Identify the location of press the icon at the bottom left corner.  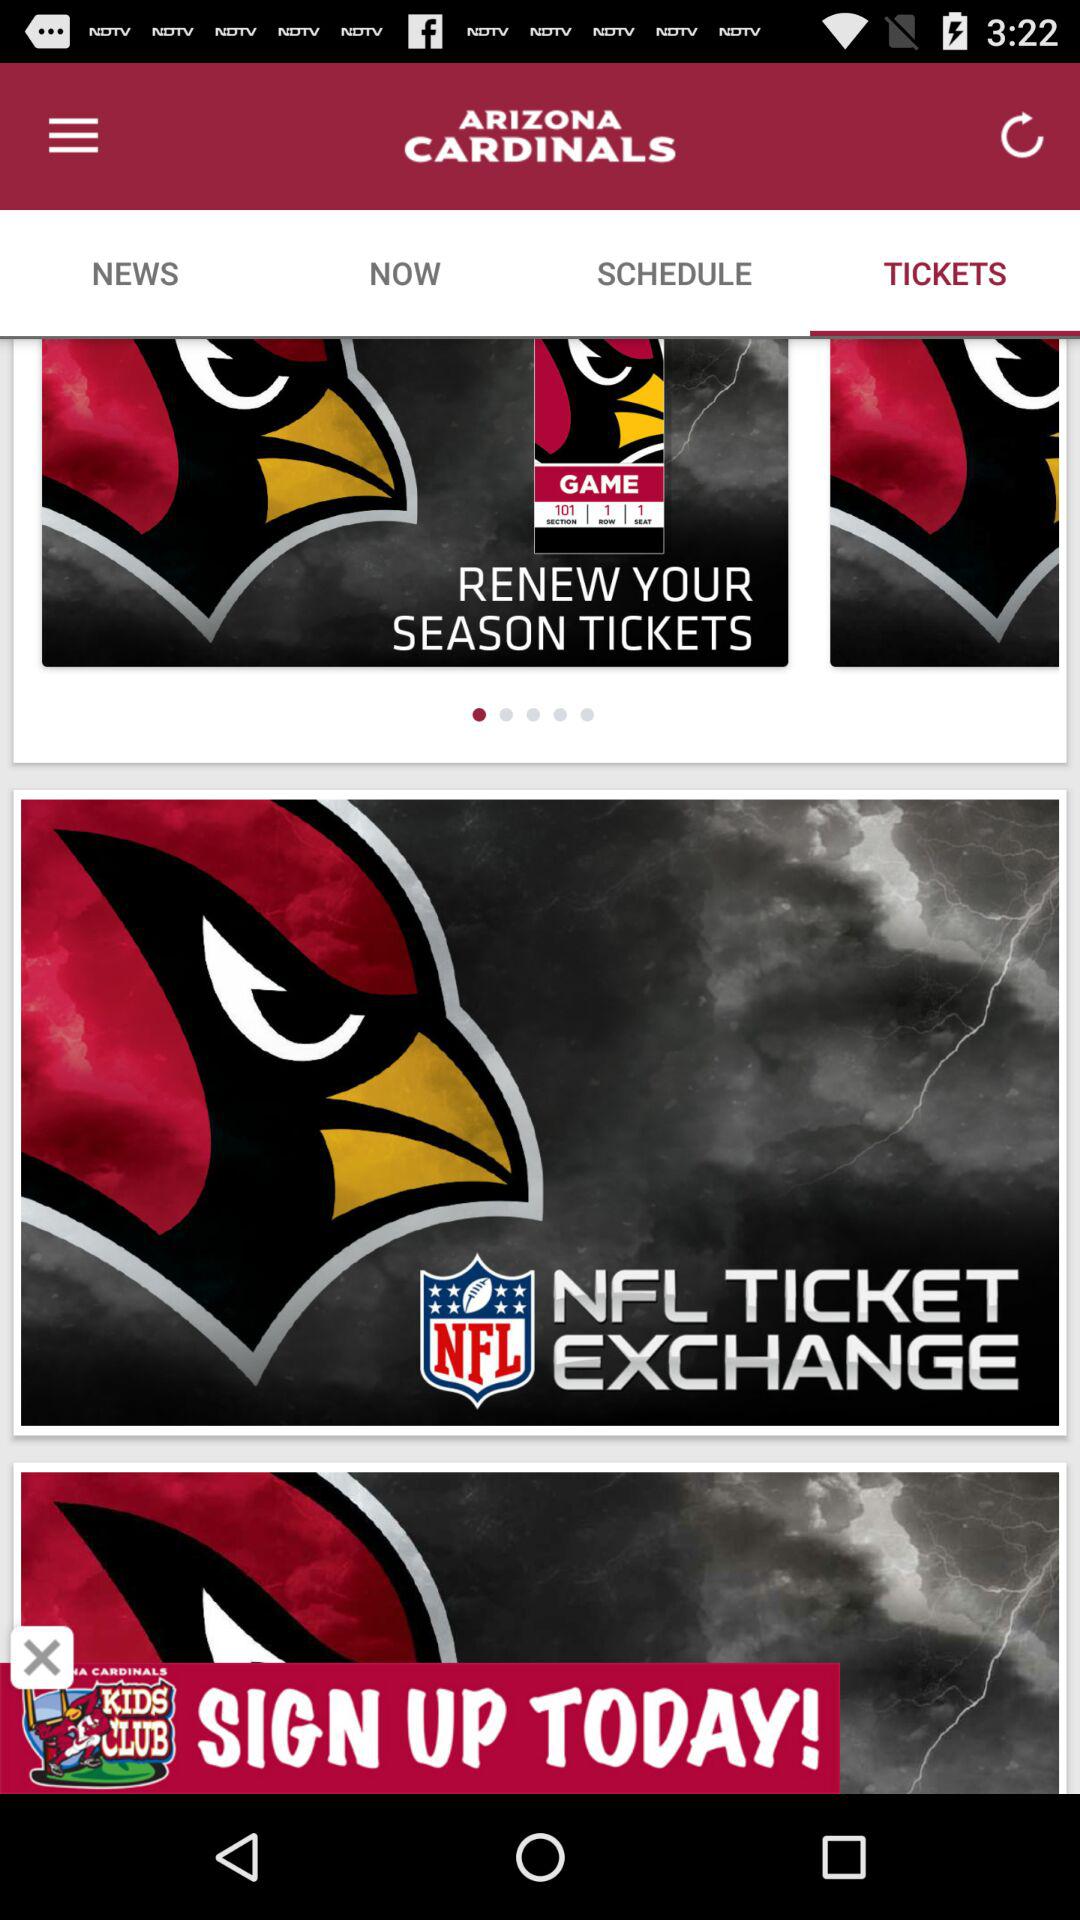
(42, 1657).